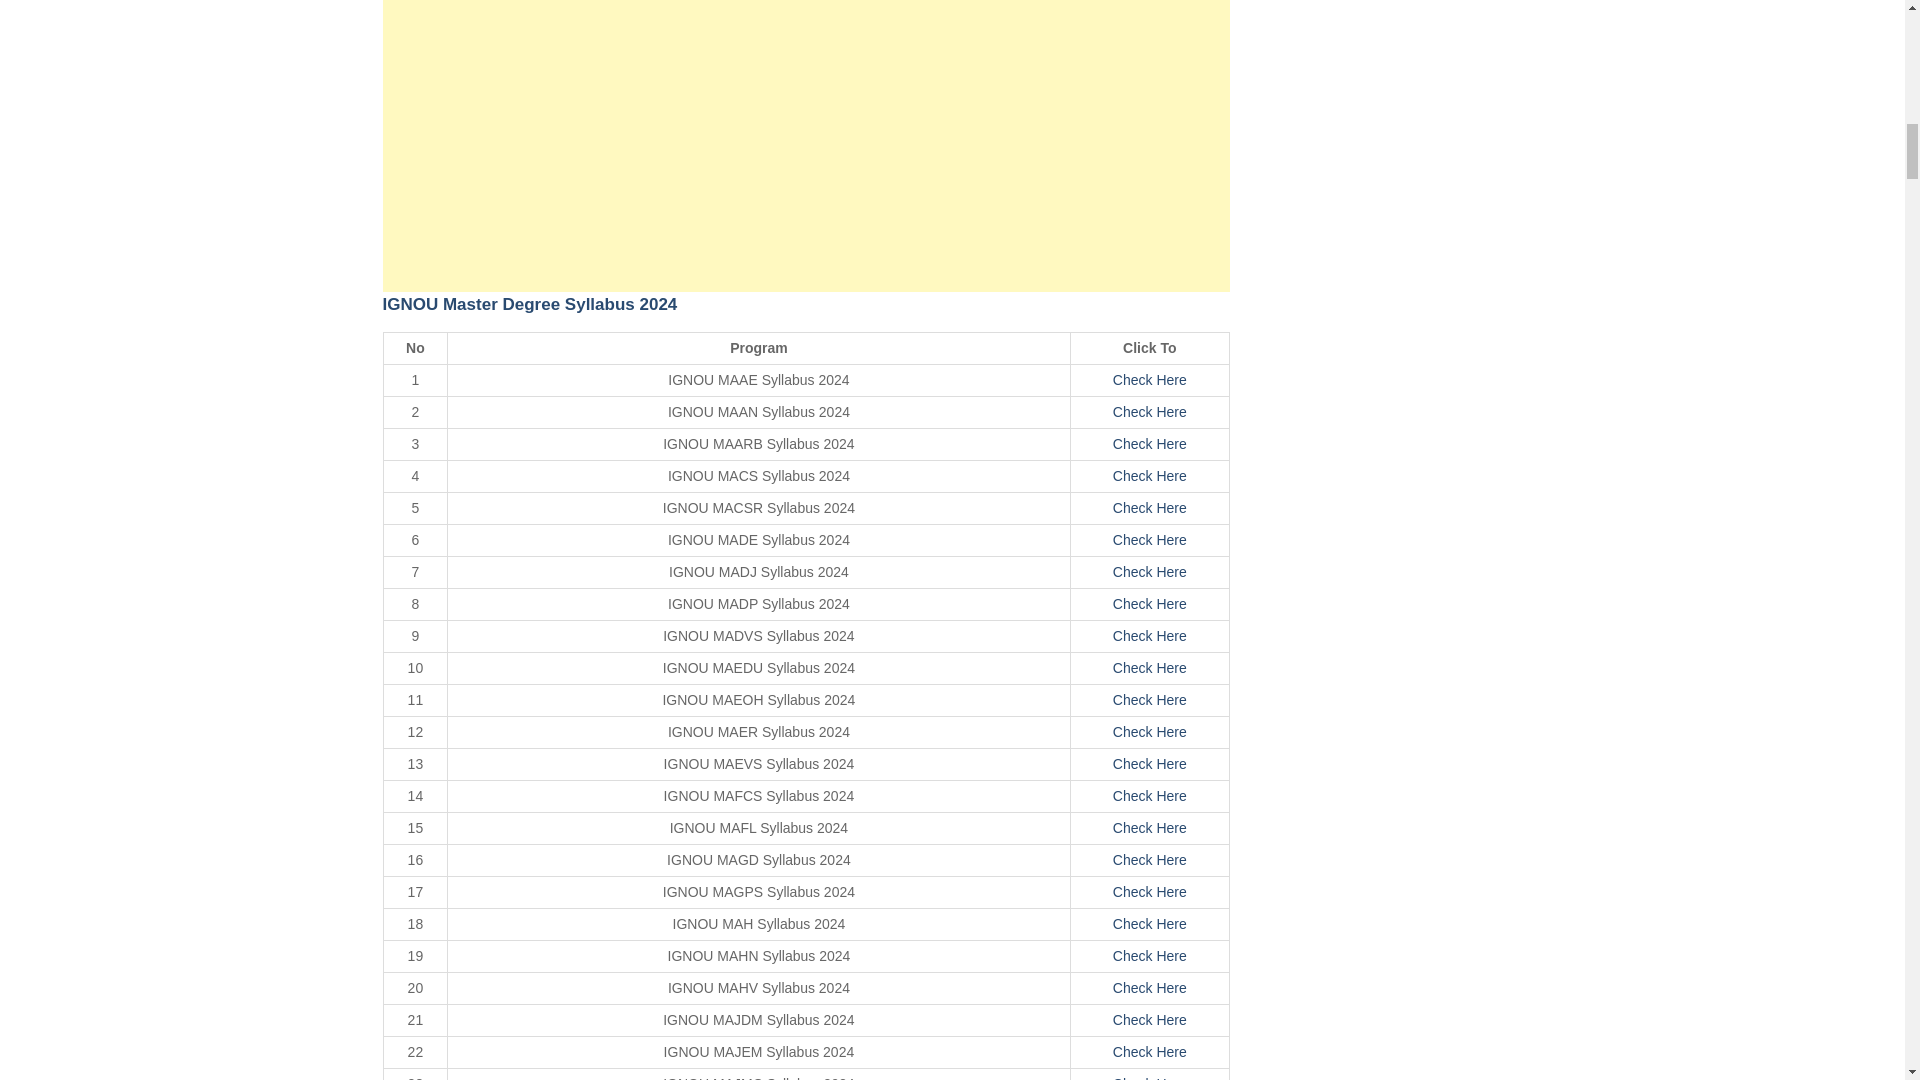 This screenshot has width=1920, height=1080. I want to click on Check Here, so click(1150, 764).